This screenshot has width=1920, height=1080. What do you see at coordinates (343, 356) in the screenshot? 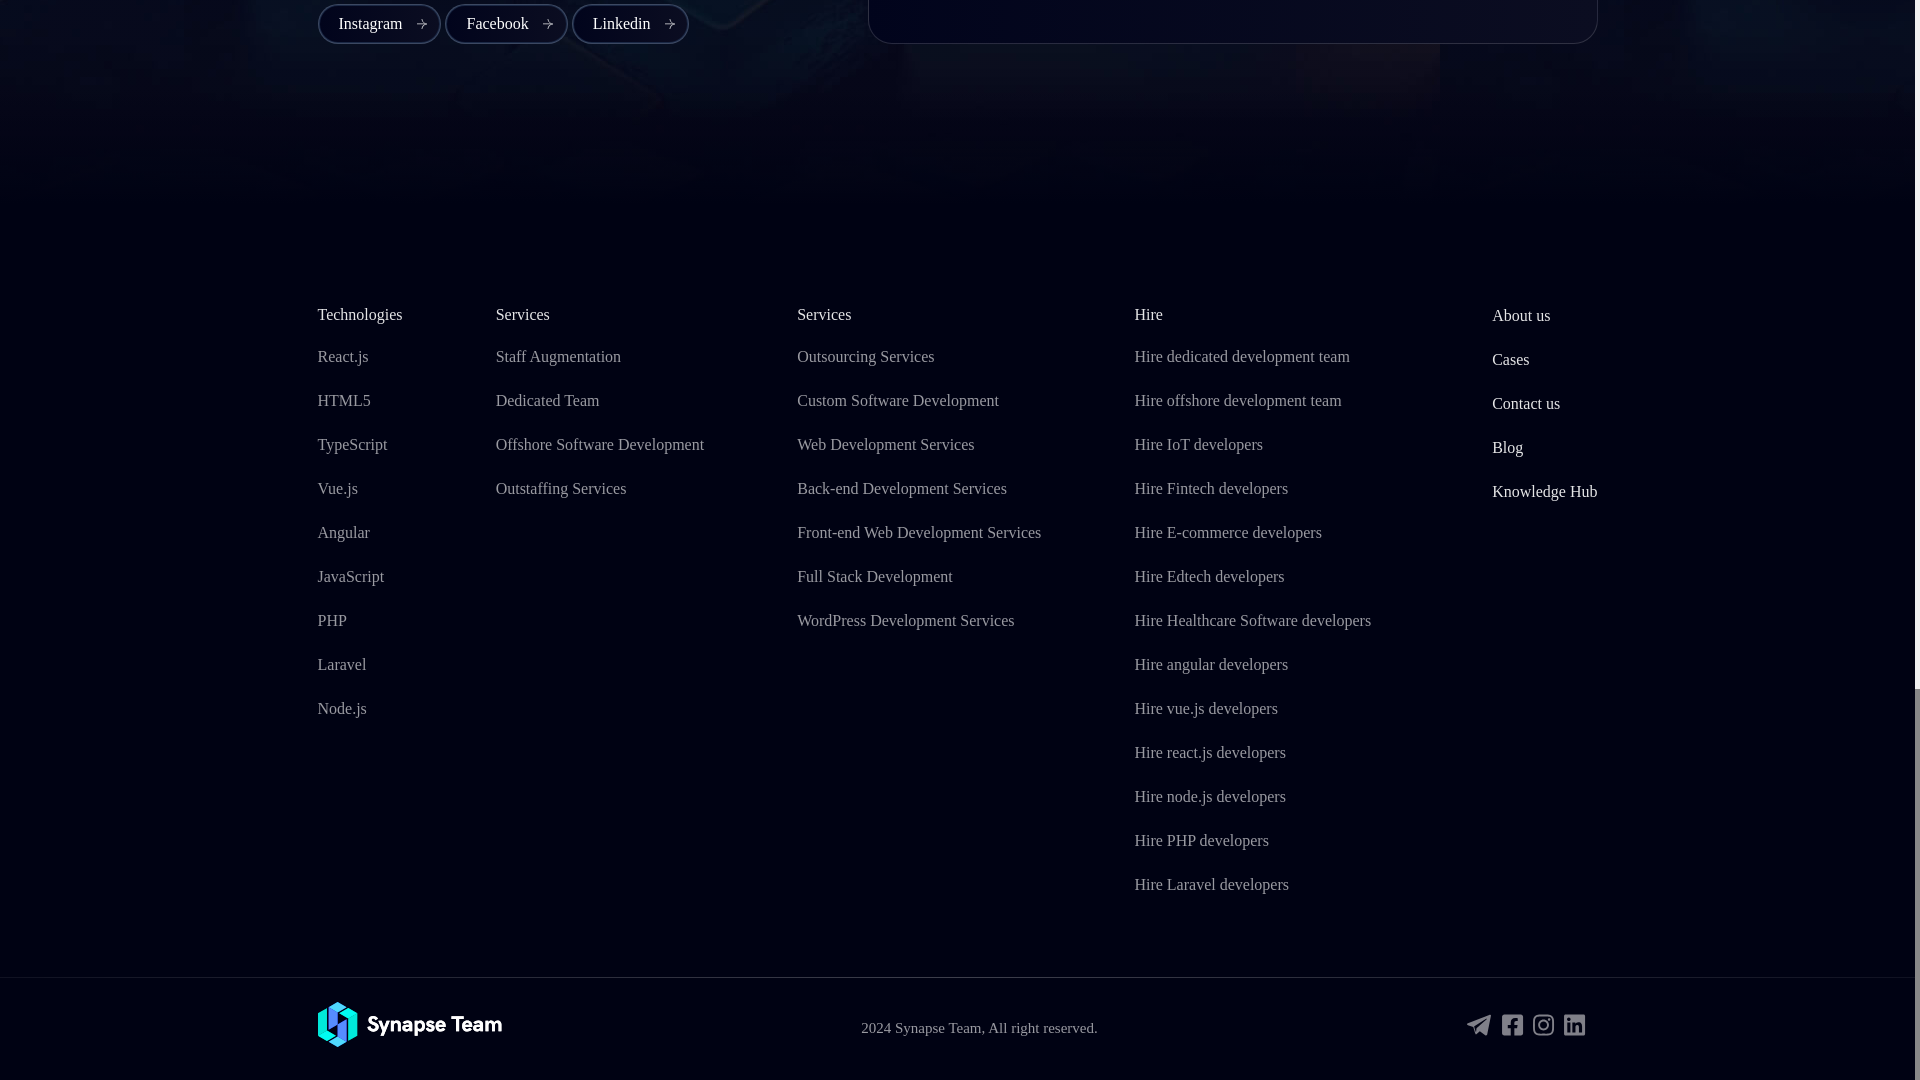
I see `React.js` at bounding box center [343, 356].